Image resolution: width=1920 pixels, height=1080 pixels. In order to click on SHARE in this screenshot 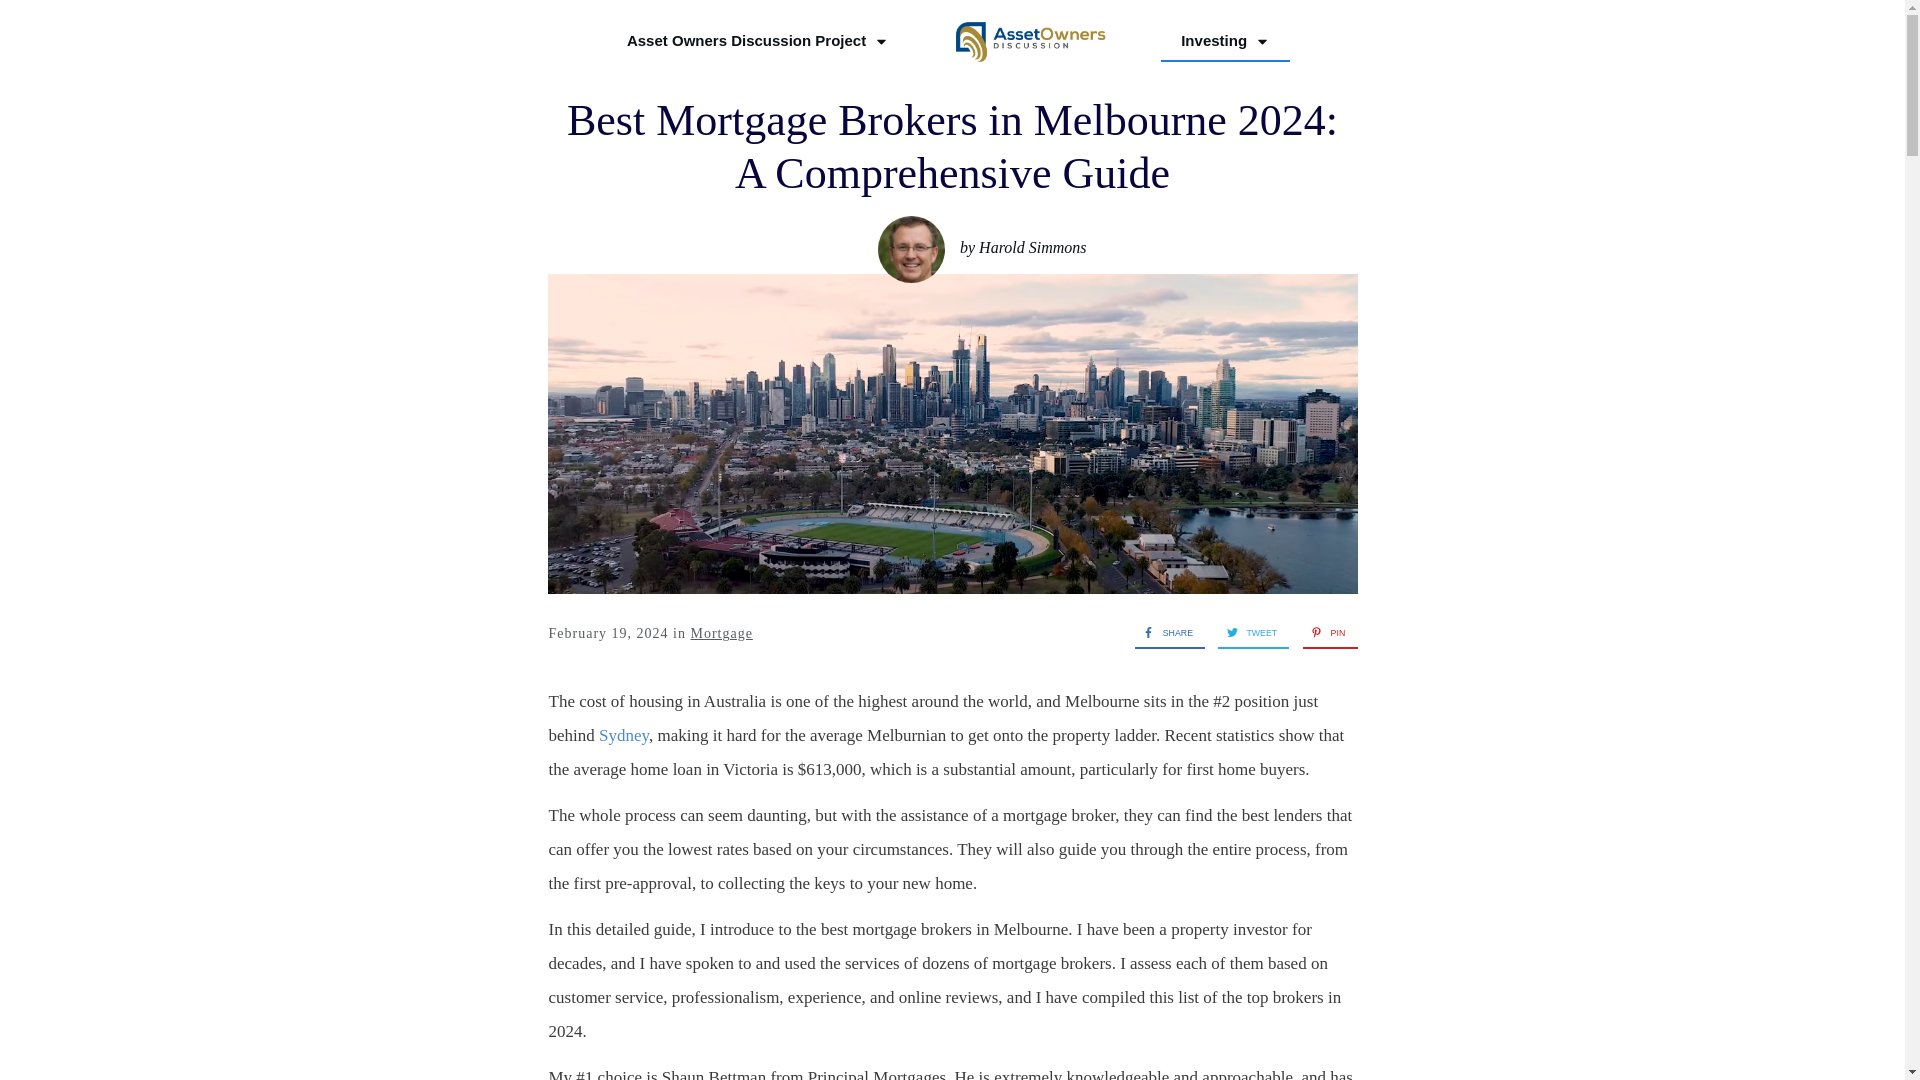, I will do `click(1163, 632)`.